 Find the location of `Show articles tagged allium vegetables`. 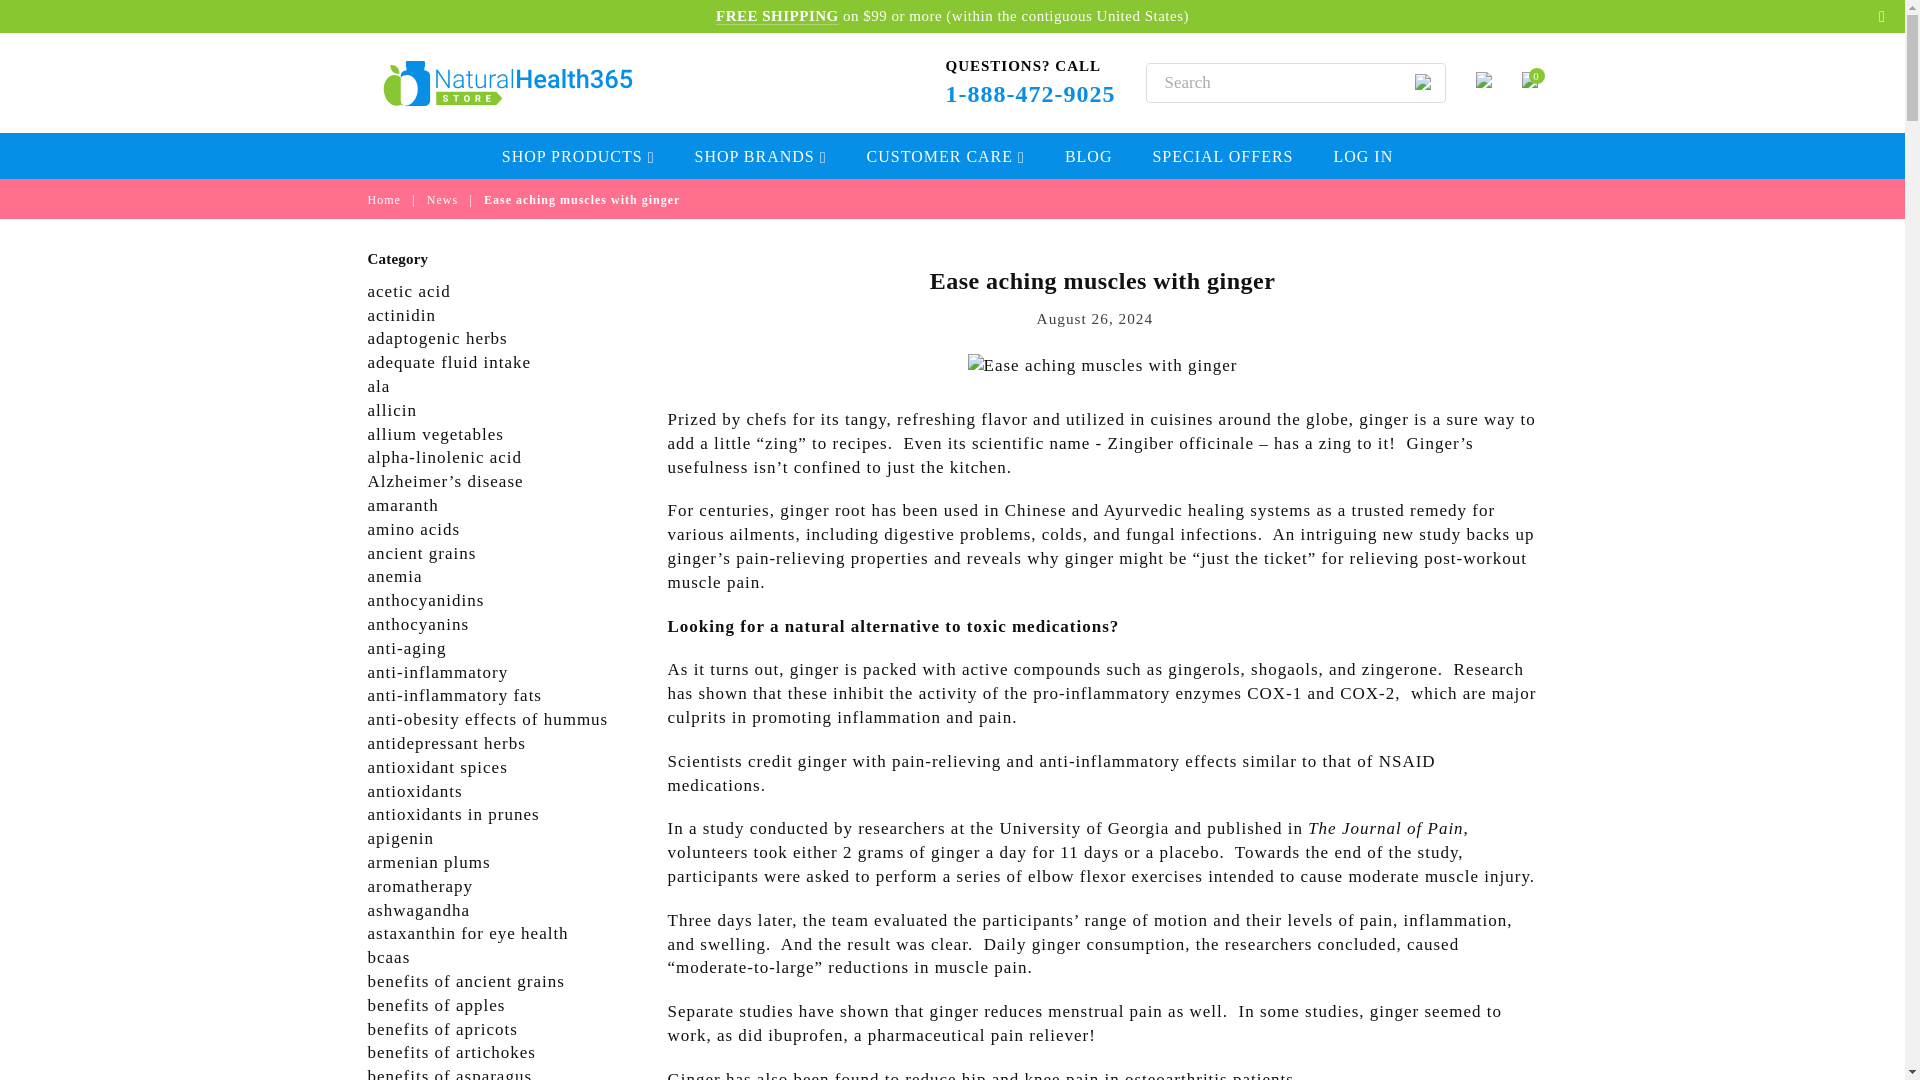

Show articles tagged allium vegetables is located at coordinates (436, 434).